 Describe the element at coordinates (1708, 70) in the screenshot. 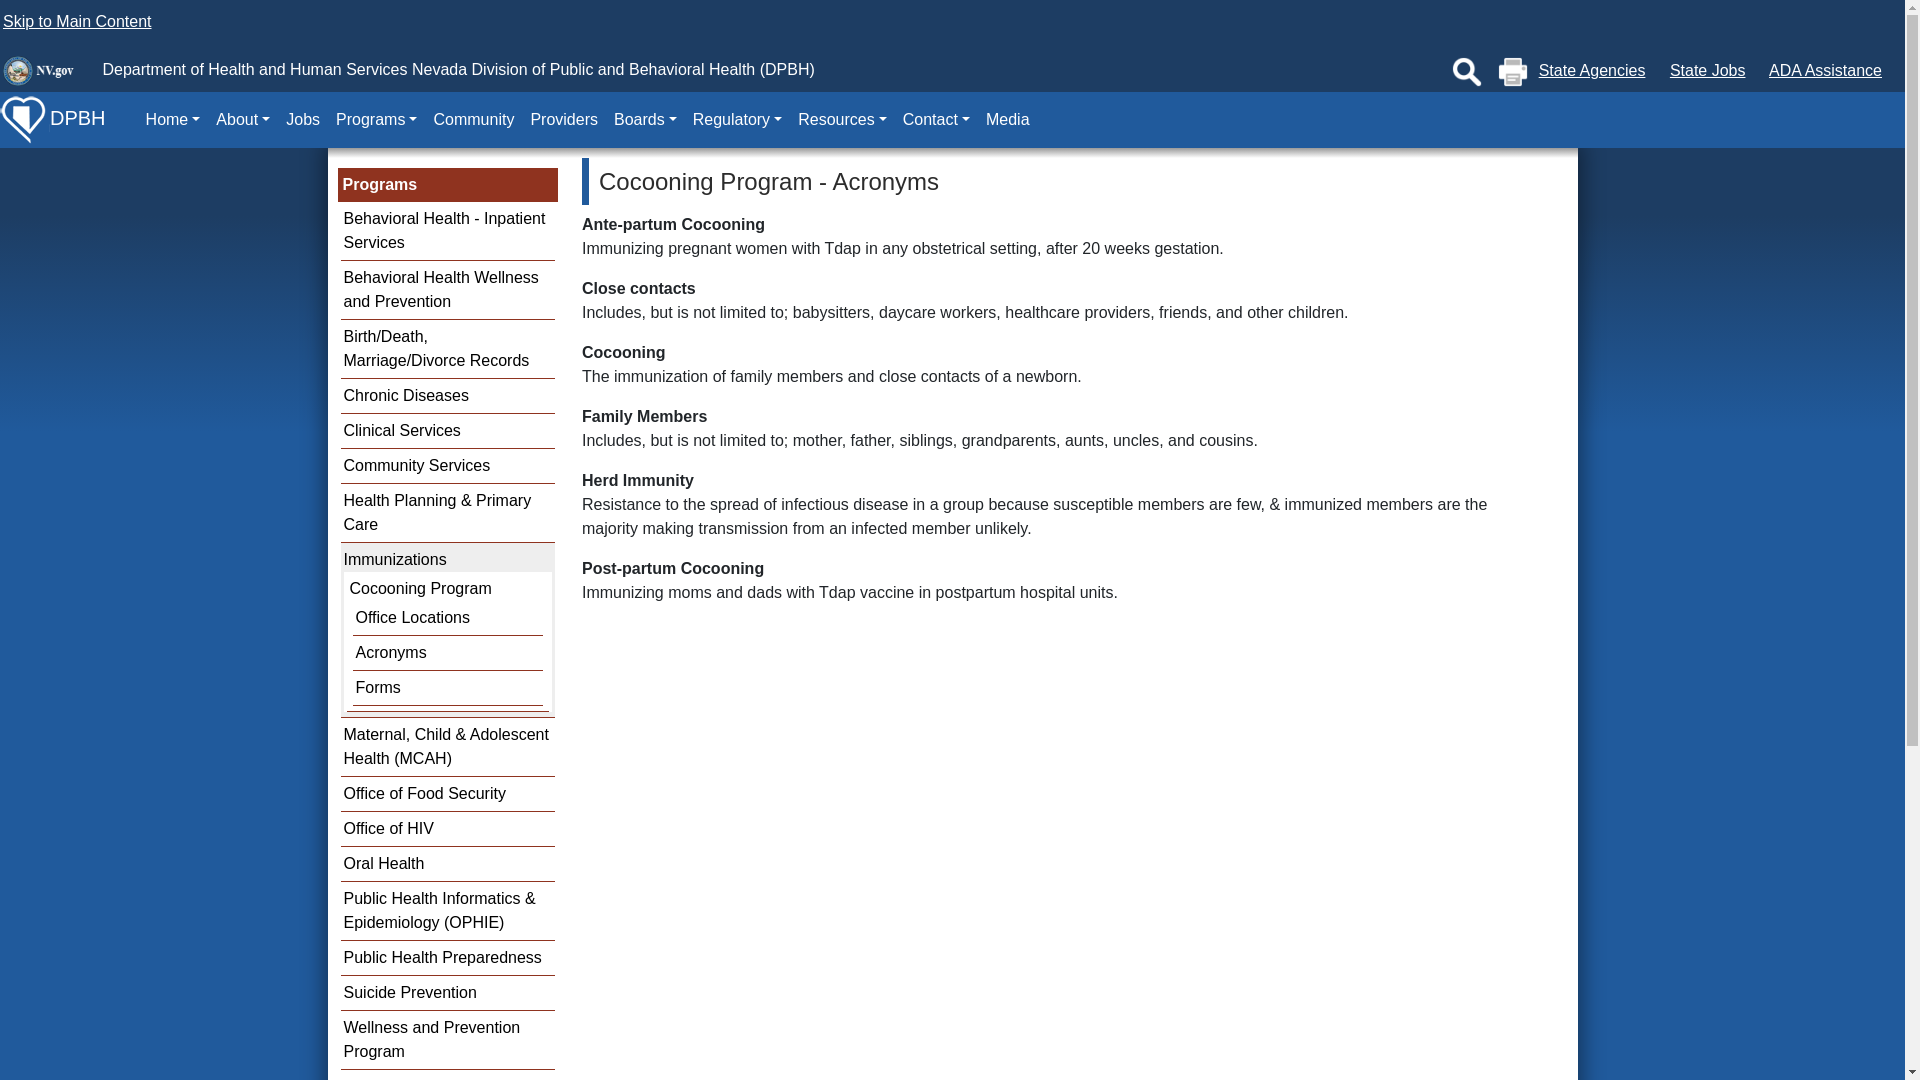

I see `State Jobs` at that location.